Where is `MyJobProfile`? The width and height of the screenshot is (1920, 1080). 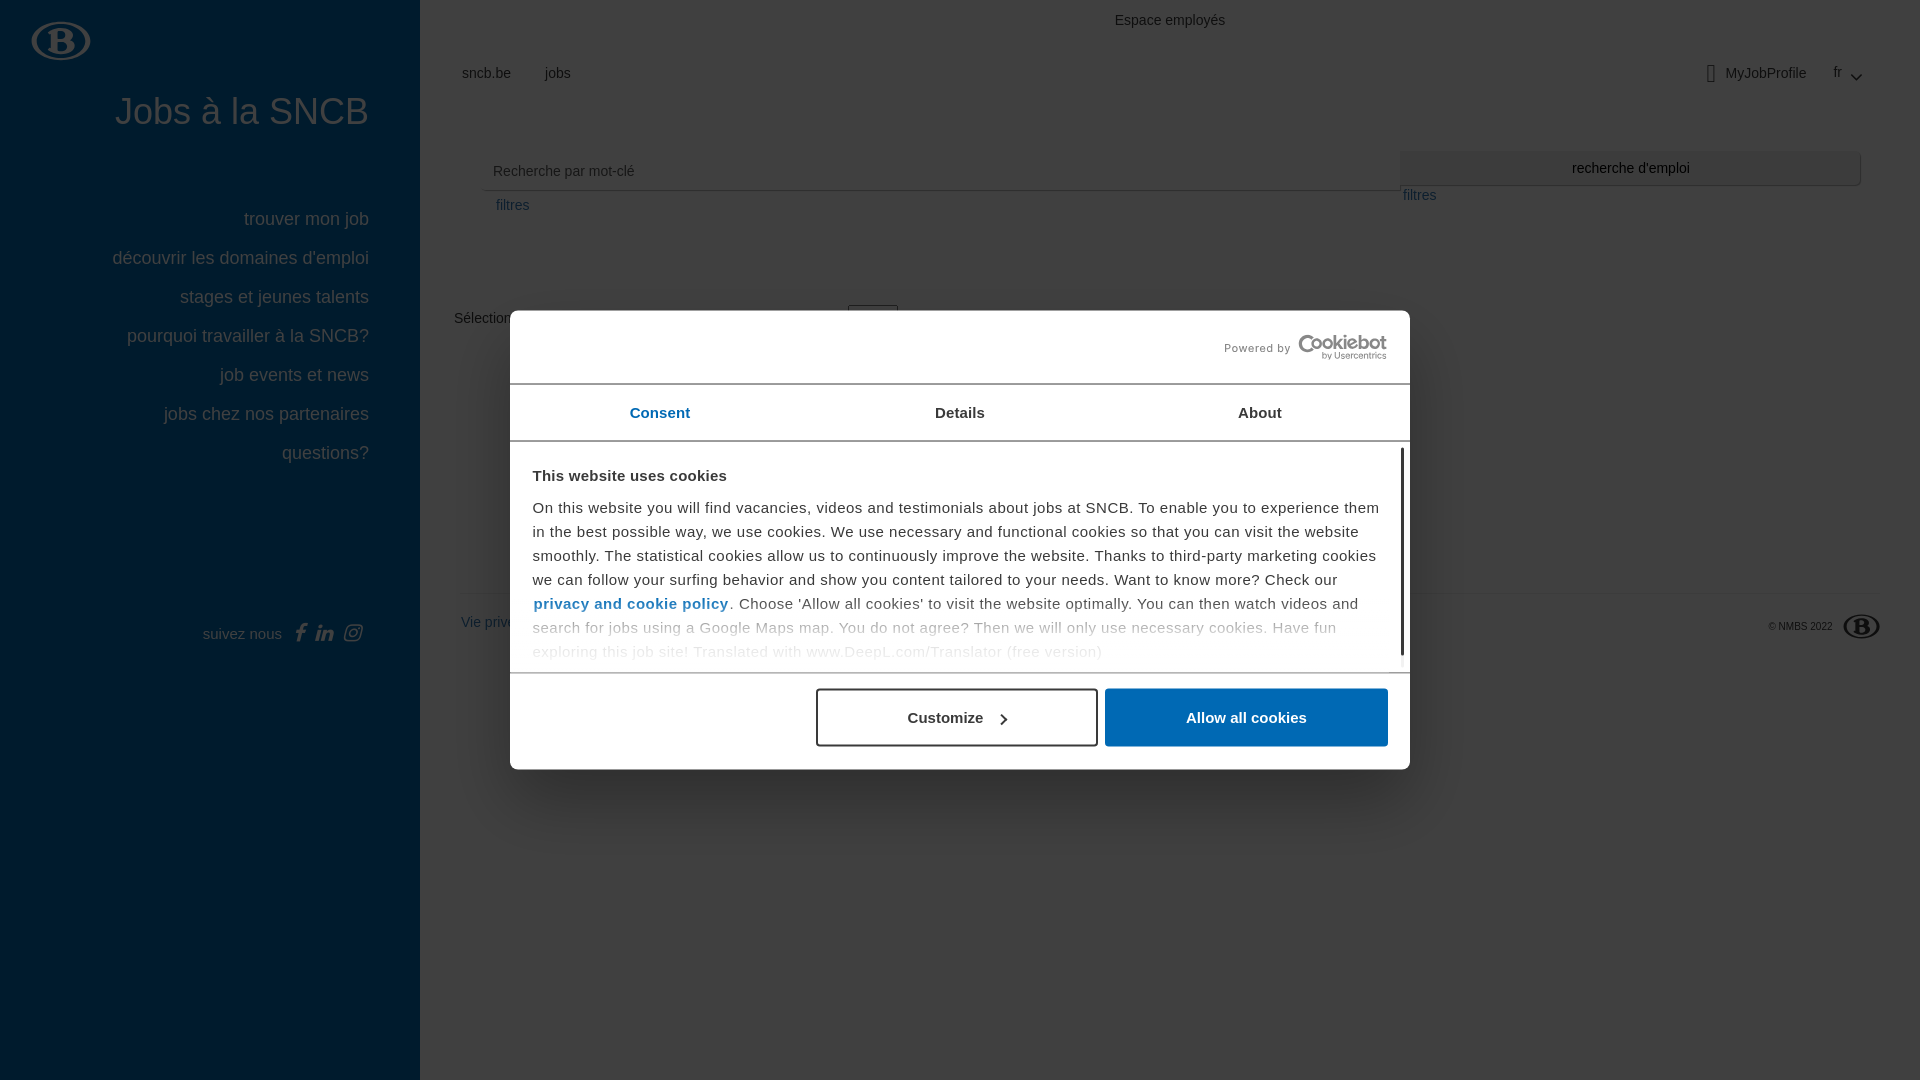 MyJobProfile is located at coordinates (1751, 74).